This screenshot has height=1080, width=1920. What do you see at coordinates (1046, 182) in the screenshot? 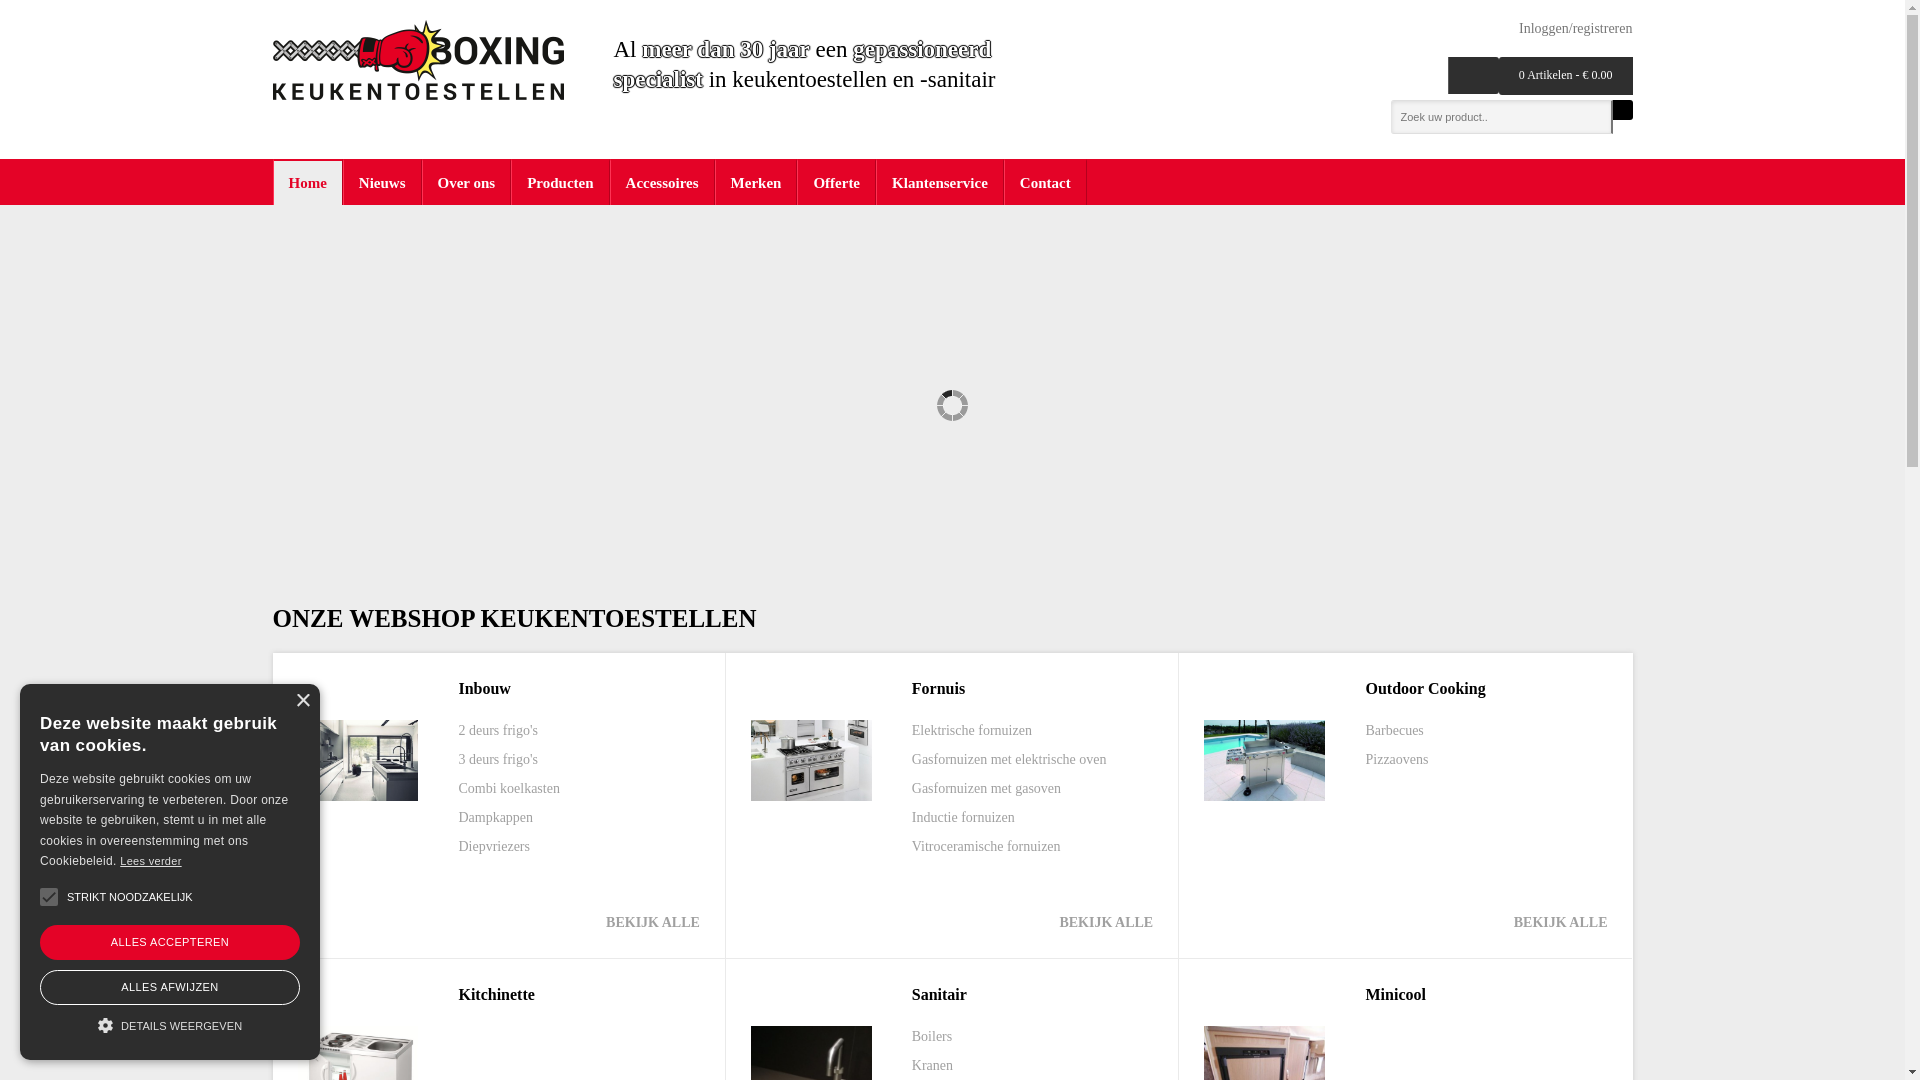
I see `Contact` at bounding box center [1046, 182].